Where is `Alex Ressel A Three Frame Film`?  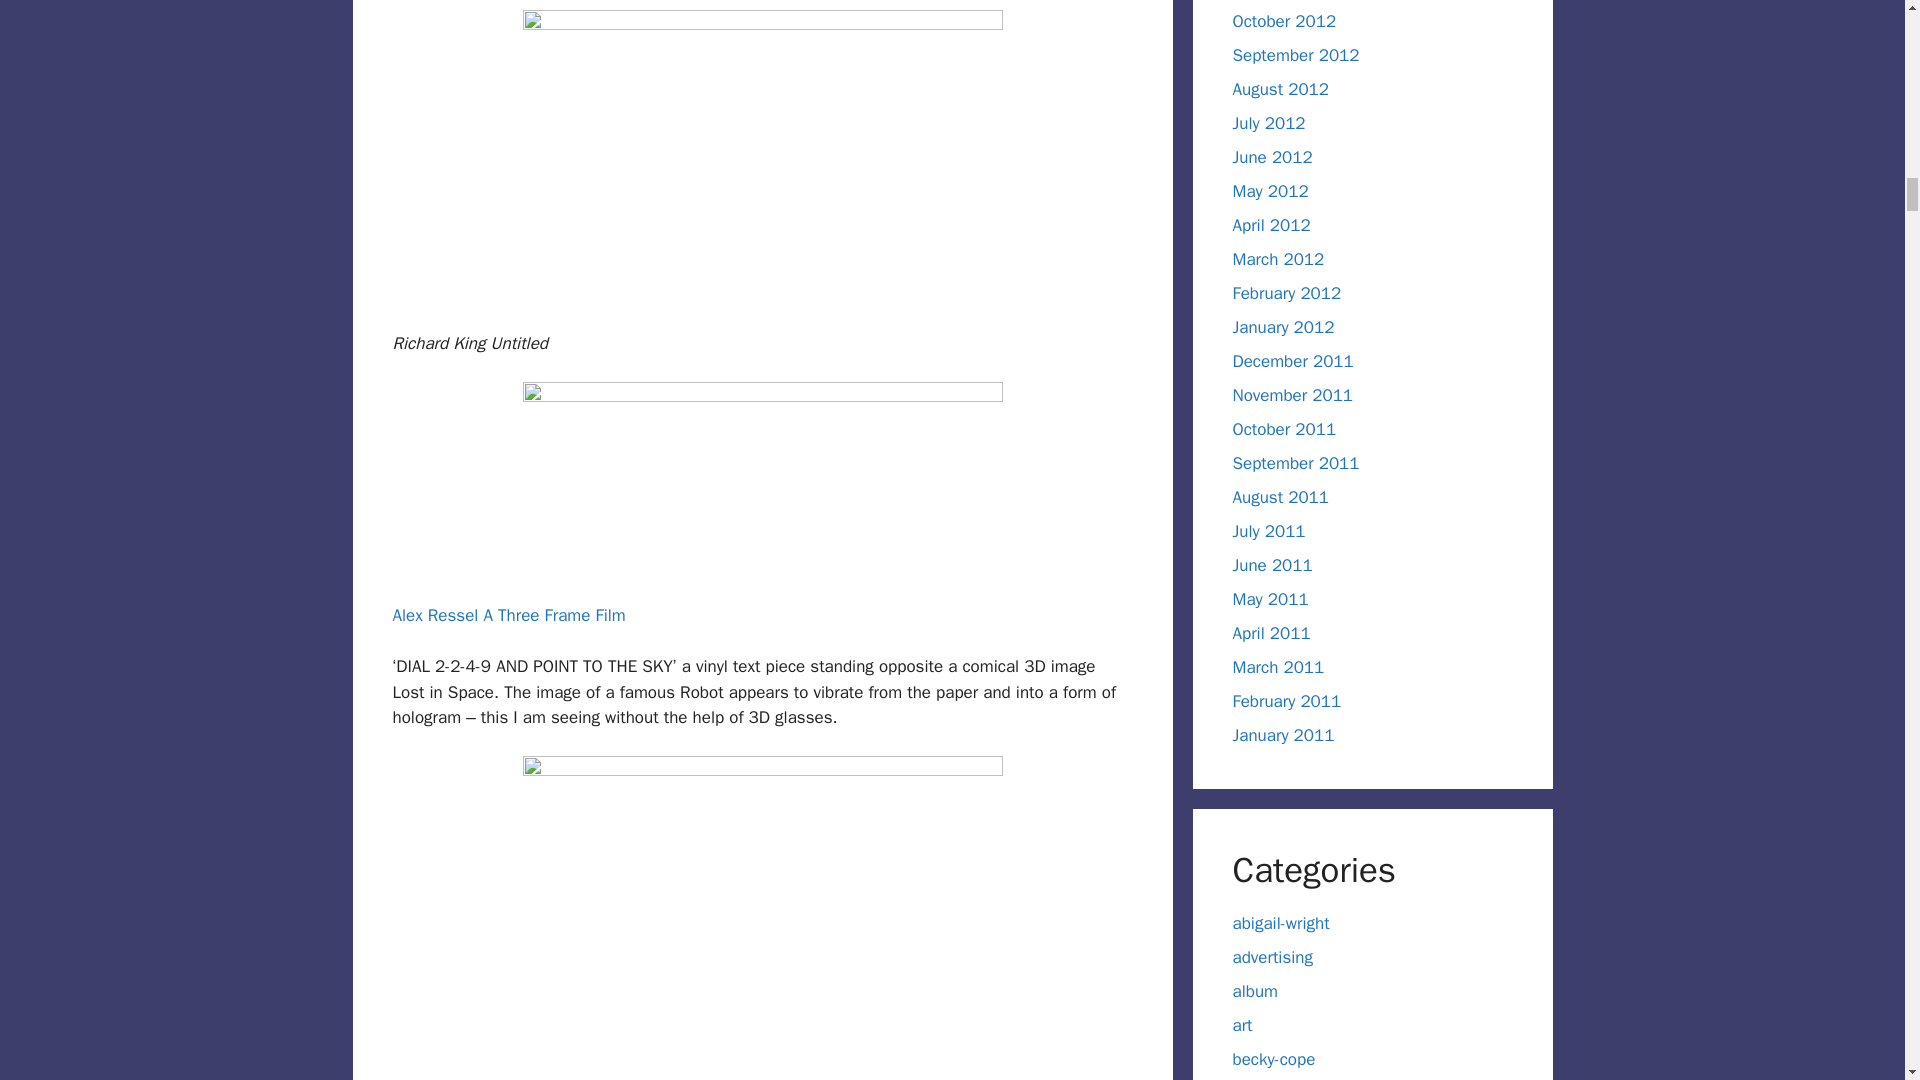 Alex Ressel A Three Frame Film is located at coordinates (508, 615).